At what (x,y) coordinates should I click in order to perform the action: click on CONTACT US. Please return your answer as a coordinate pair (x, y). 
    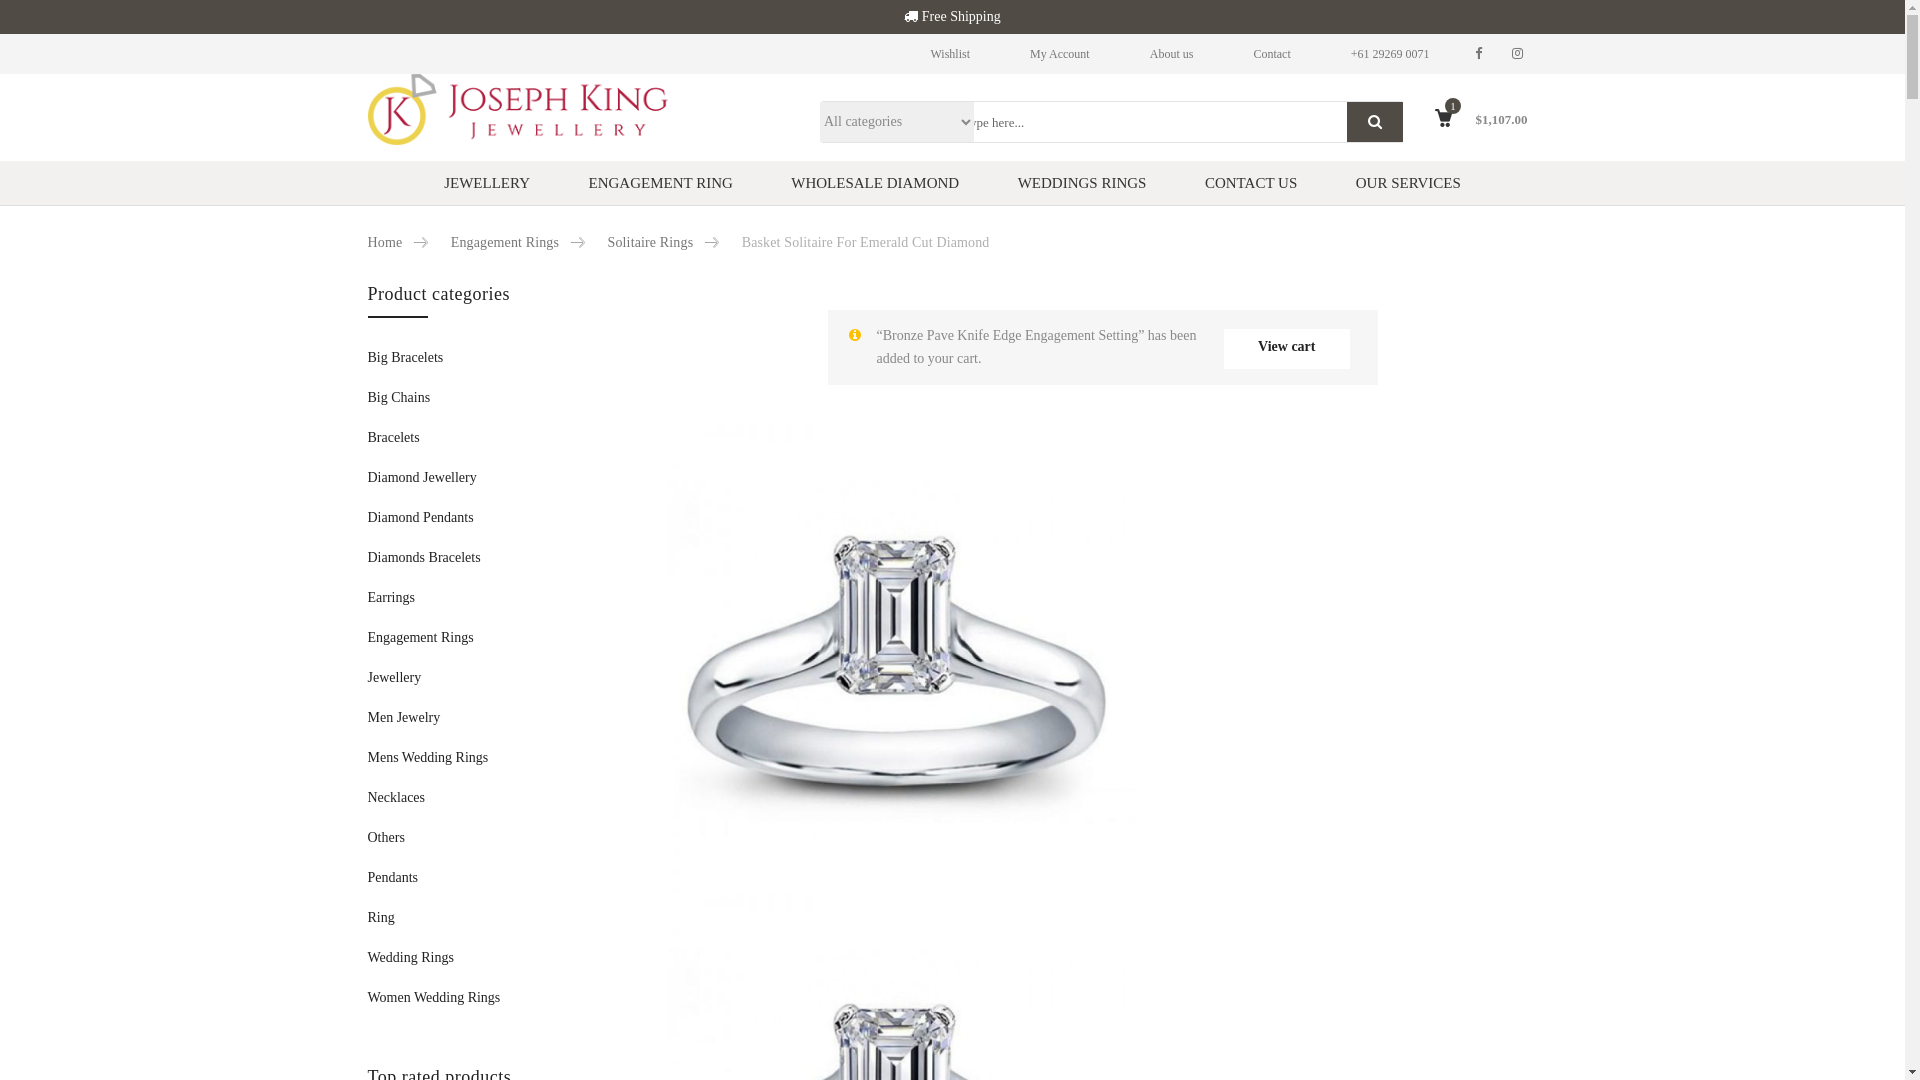
    Looking at the image, I should click on (1251, 183).